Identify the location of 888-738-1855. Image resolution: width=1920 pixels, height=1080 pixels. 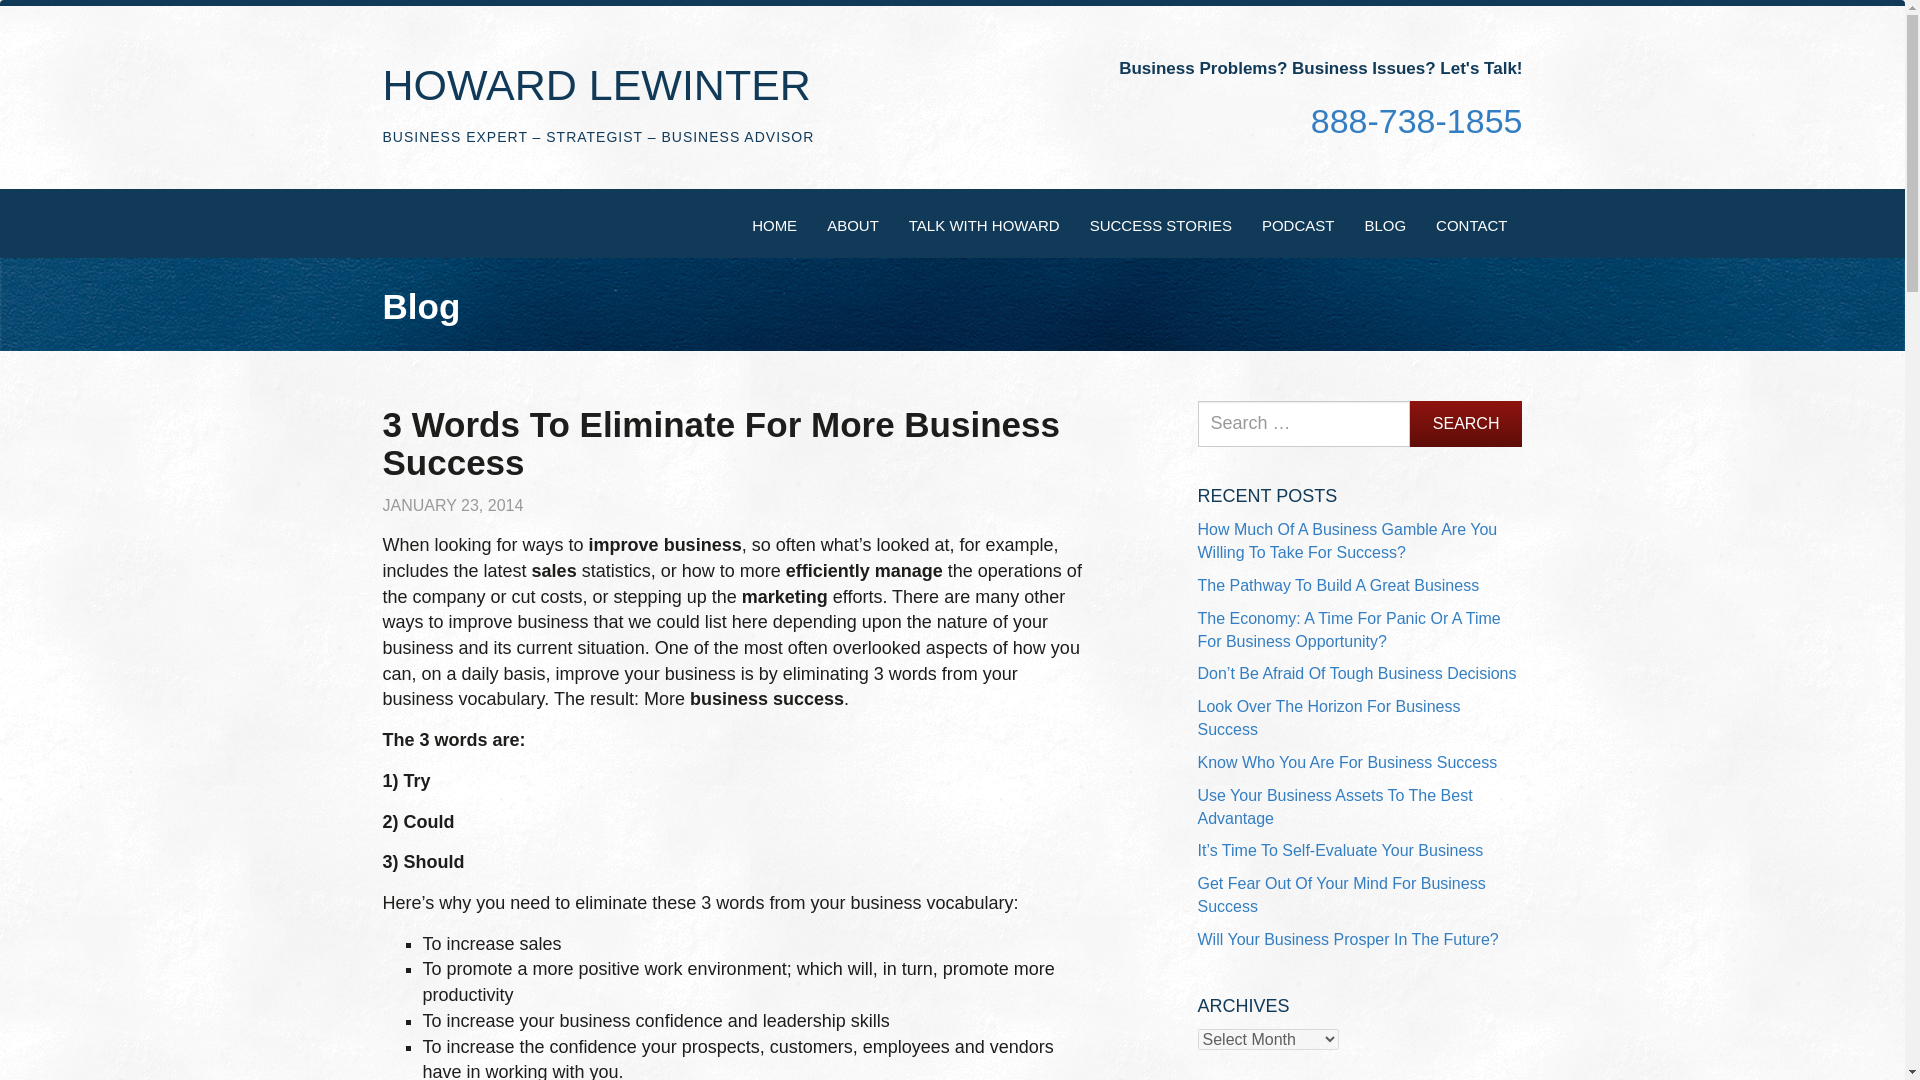
(1416, 120).